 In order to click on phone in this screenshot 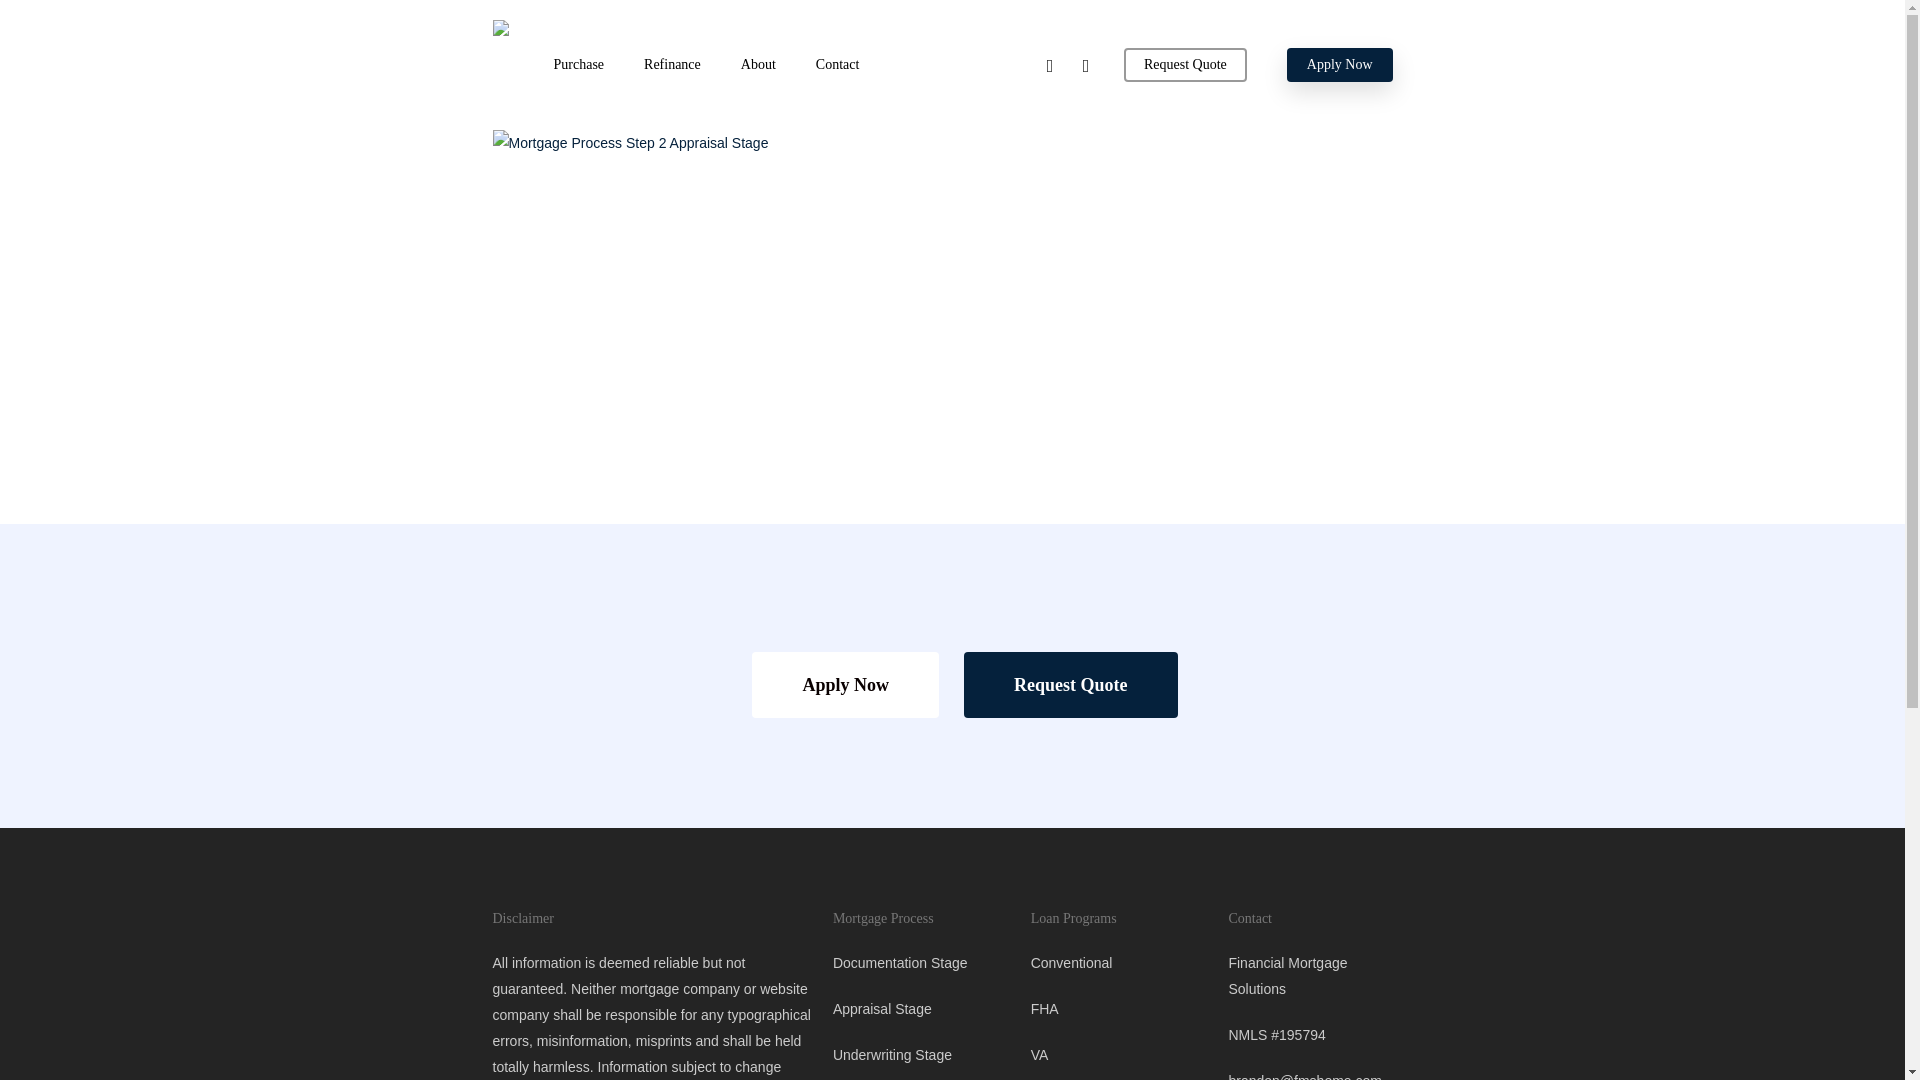, I will do `click(1050, 65)`.